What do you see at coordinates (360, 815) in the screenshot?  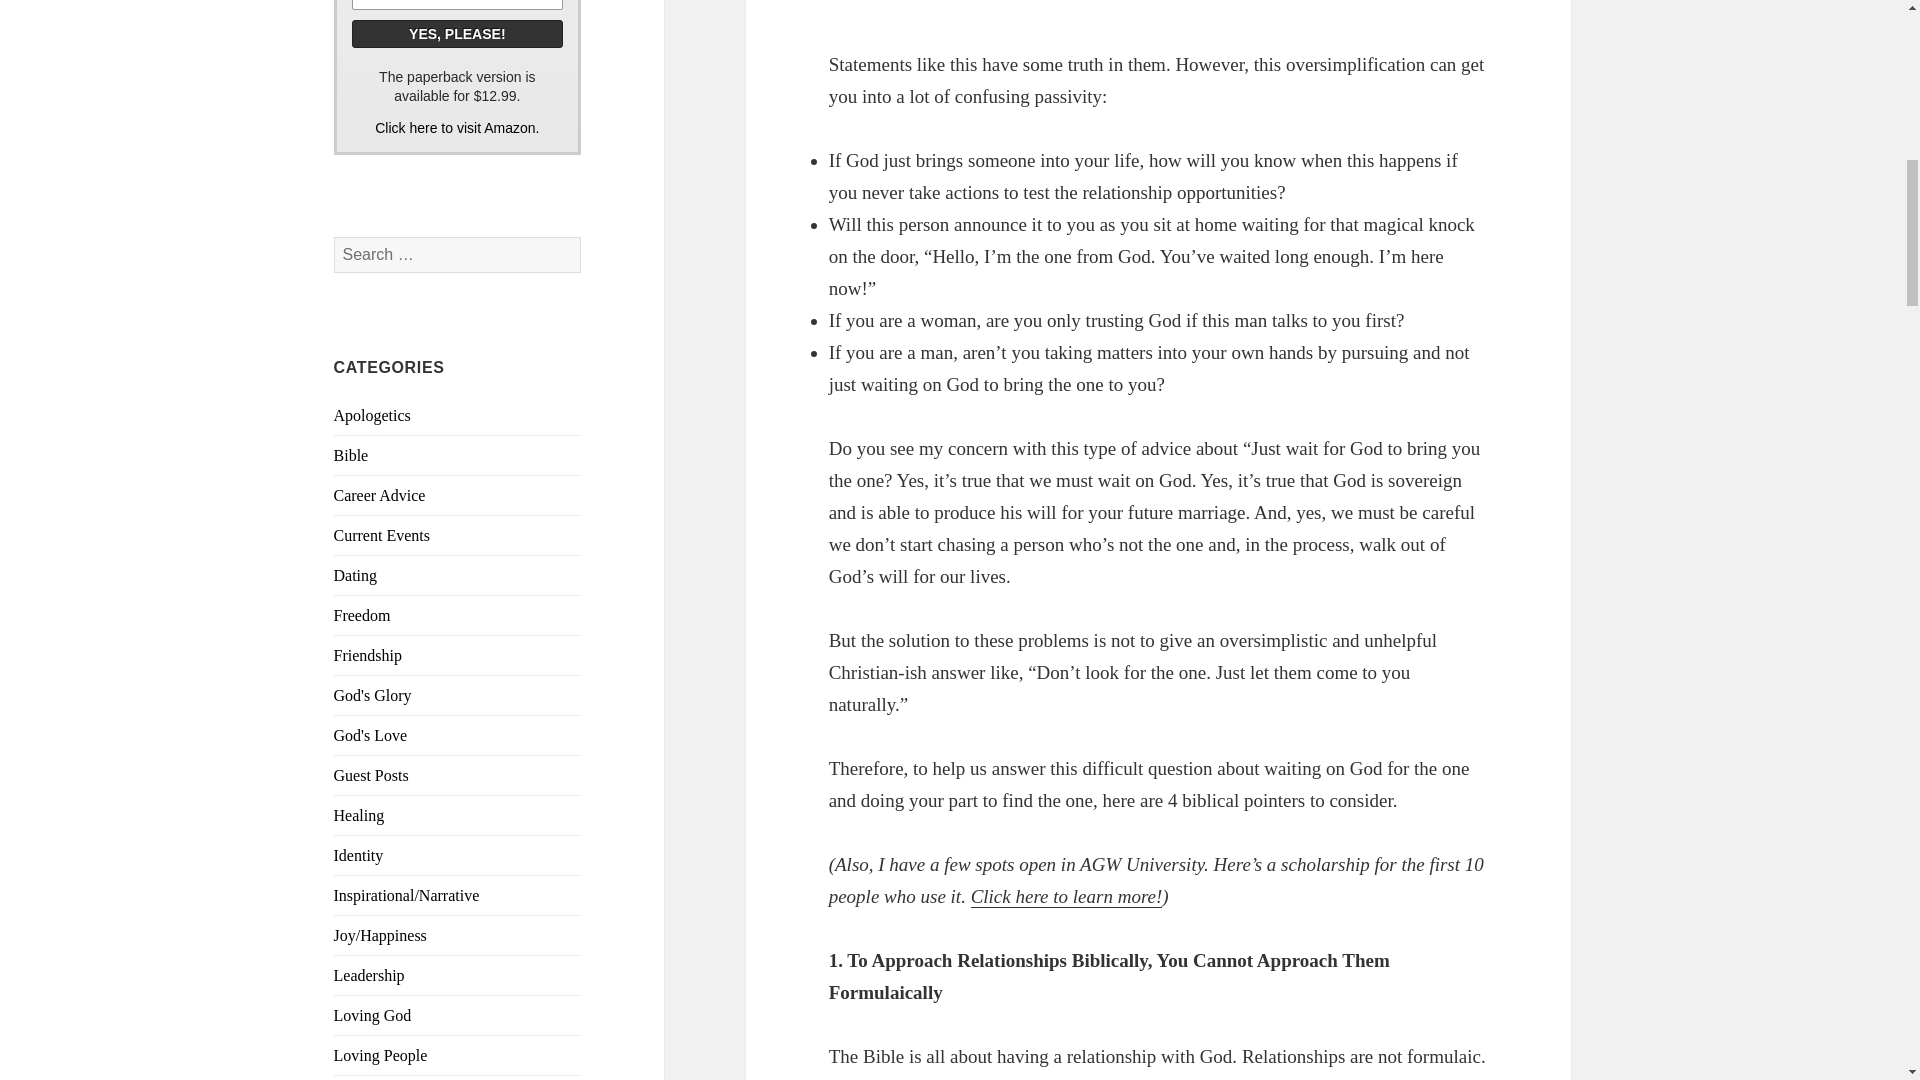 I see `Healing` at bounding box center [360, 815].